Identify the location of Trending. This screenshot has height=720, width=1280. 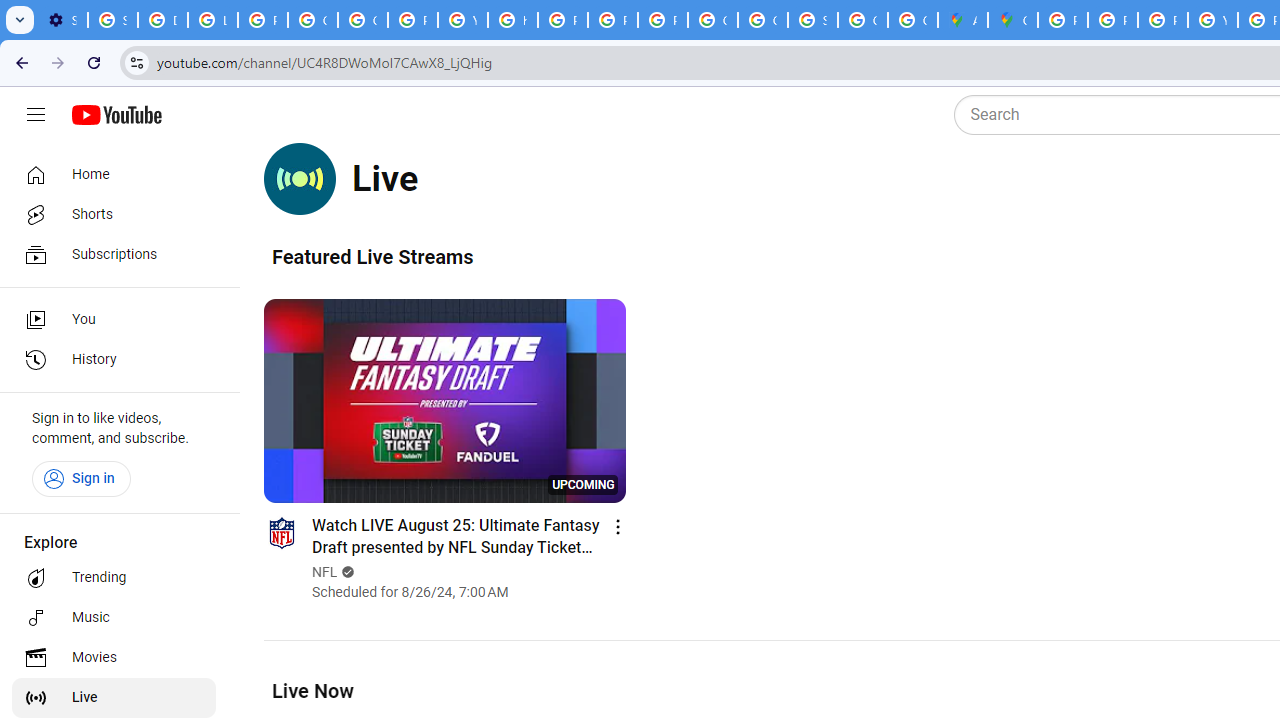
(114, 578).